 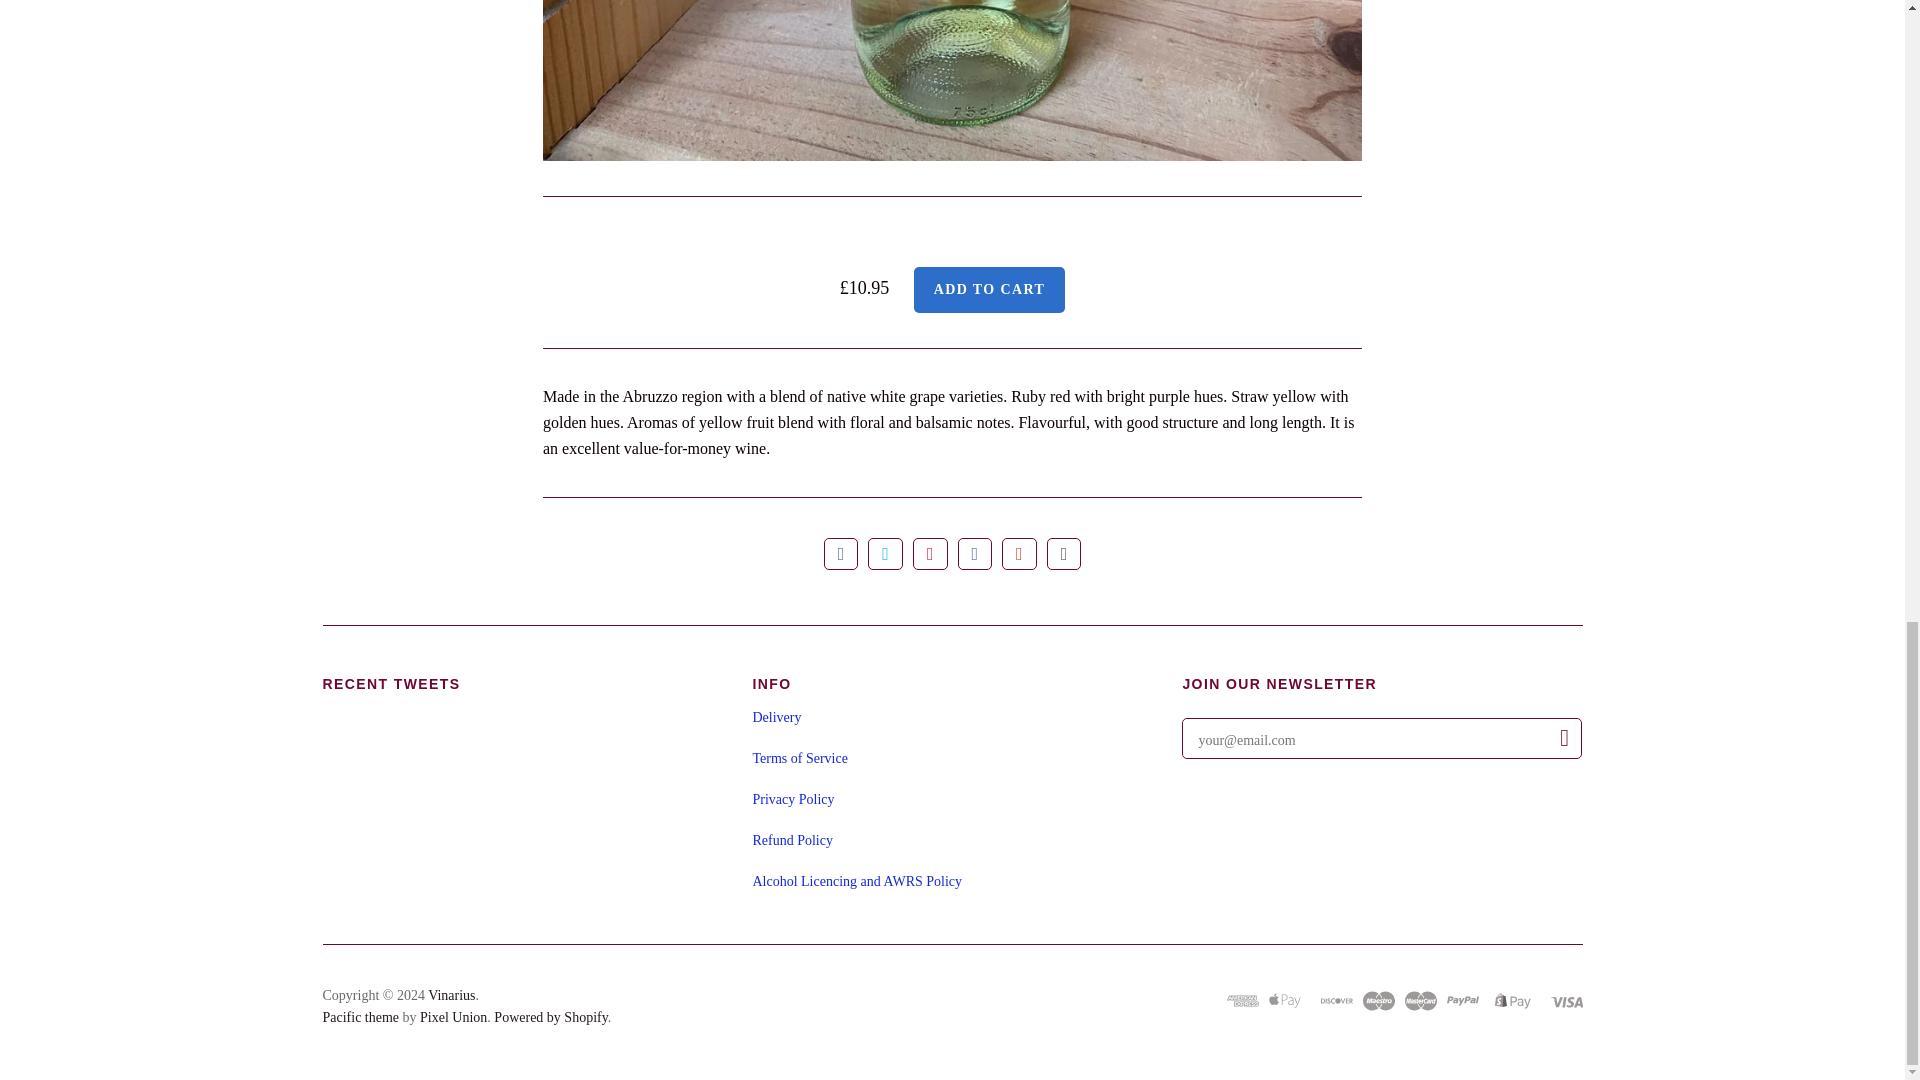 What do you see at coordinates (792, 798) in the screenshot?
I see `Privacy Policy` at bounding box center [792, 798].